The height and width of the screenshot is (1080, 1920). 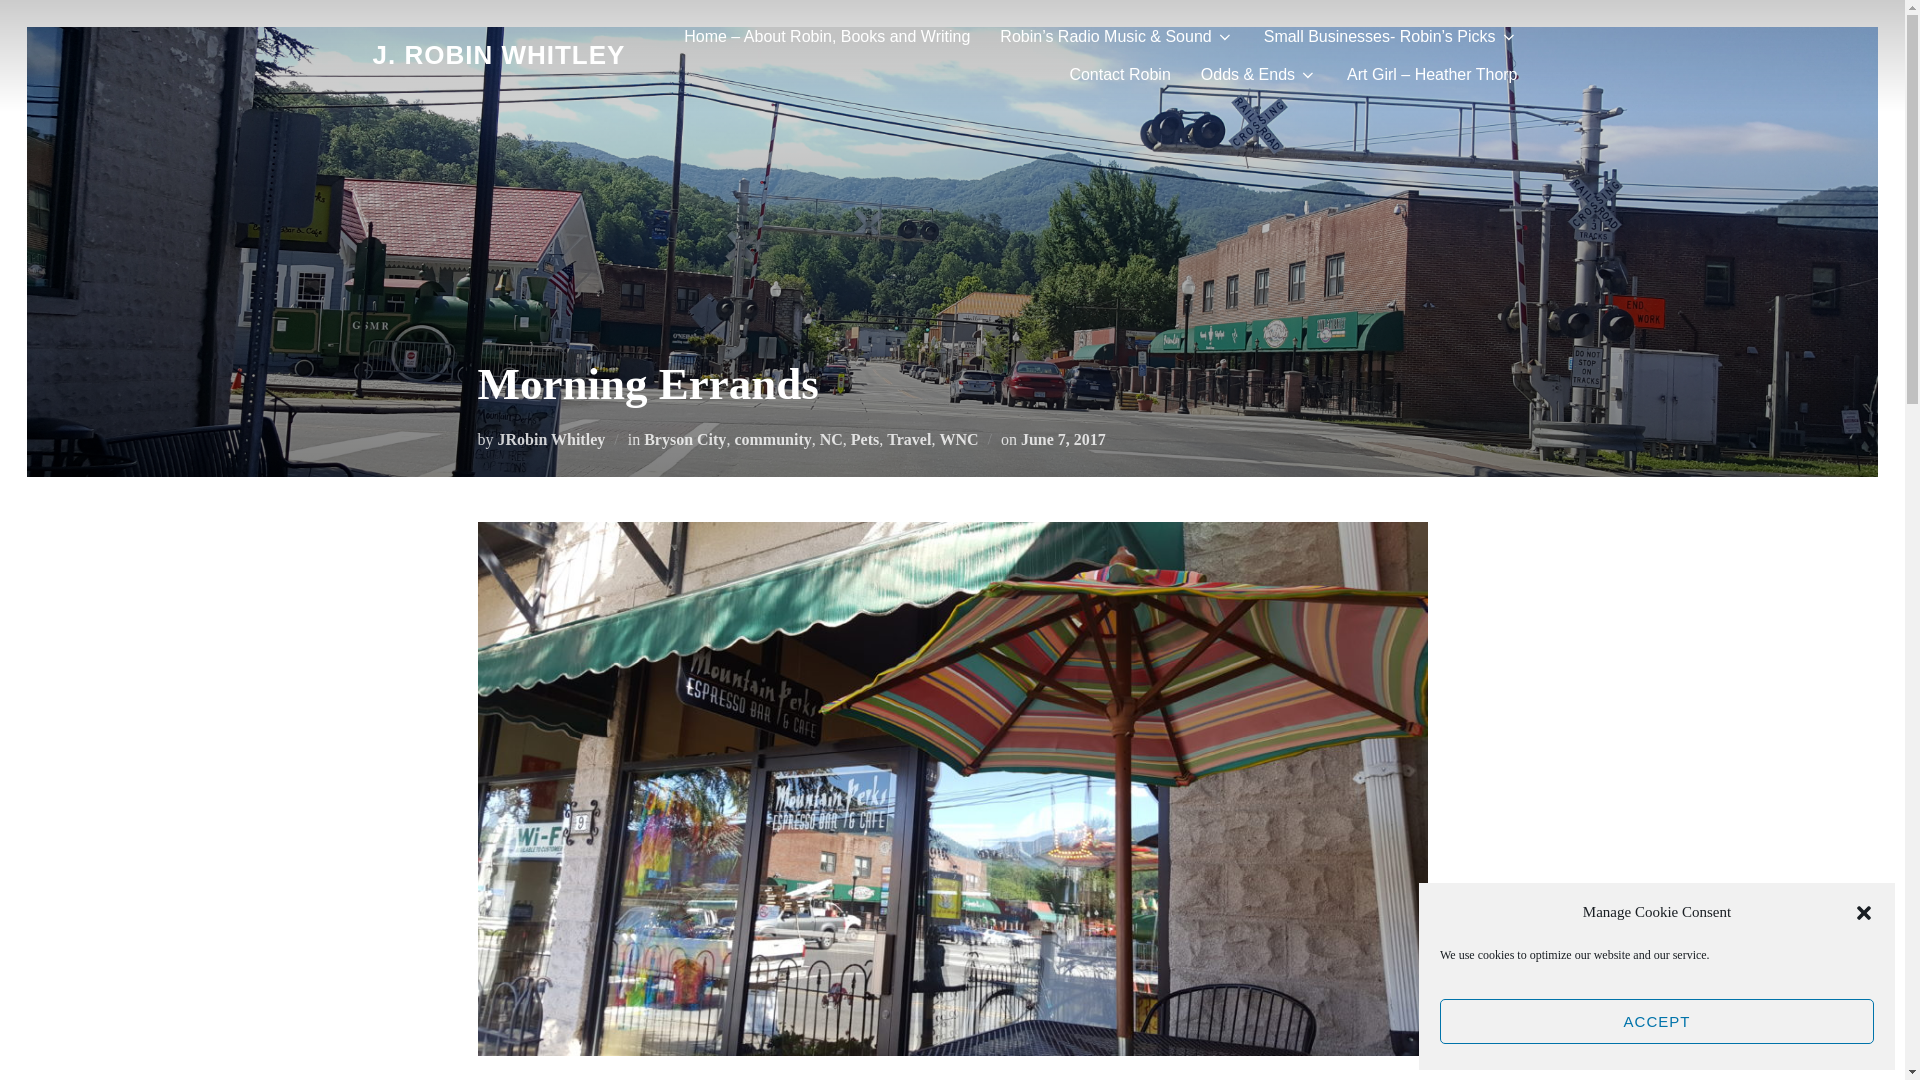 I want to click on ACCEPT, so click(x=1656, y=1022).